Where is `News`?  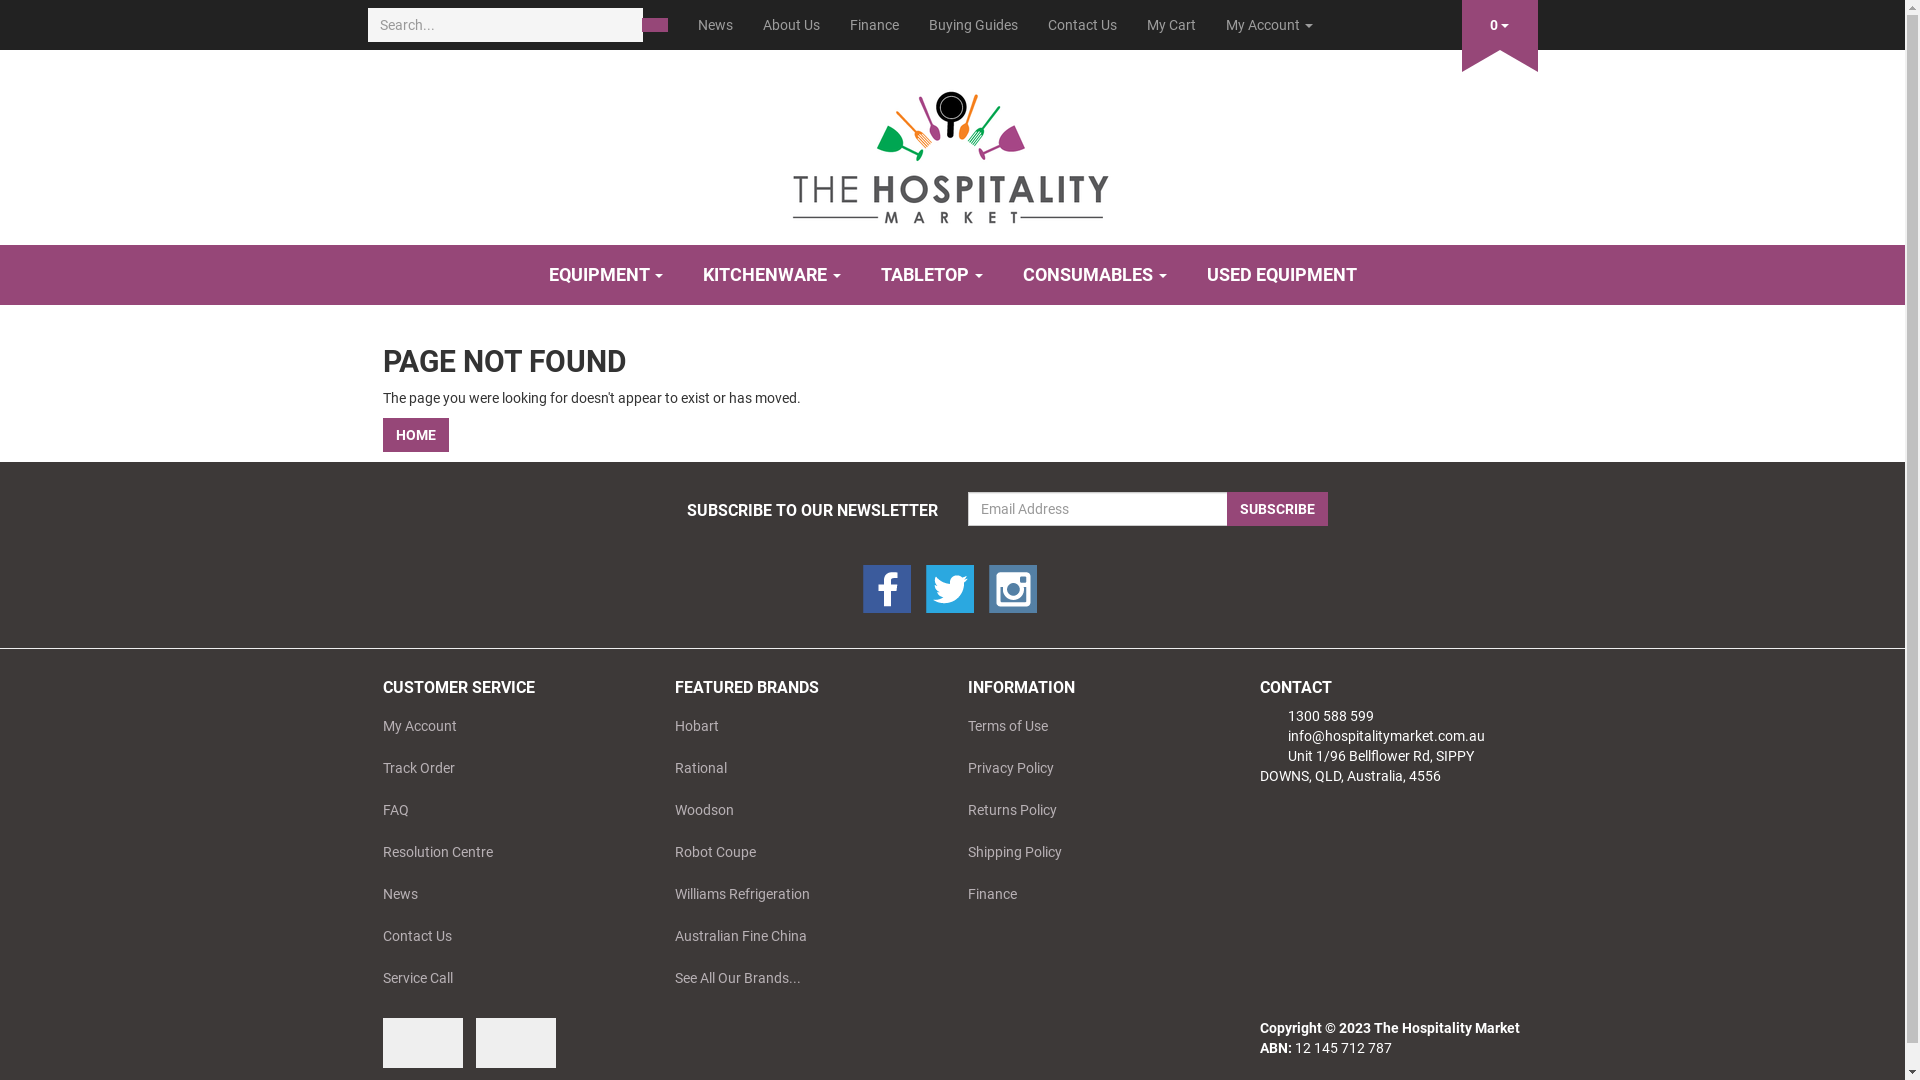
News is located at coordinates (714, 25).